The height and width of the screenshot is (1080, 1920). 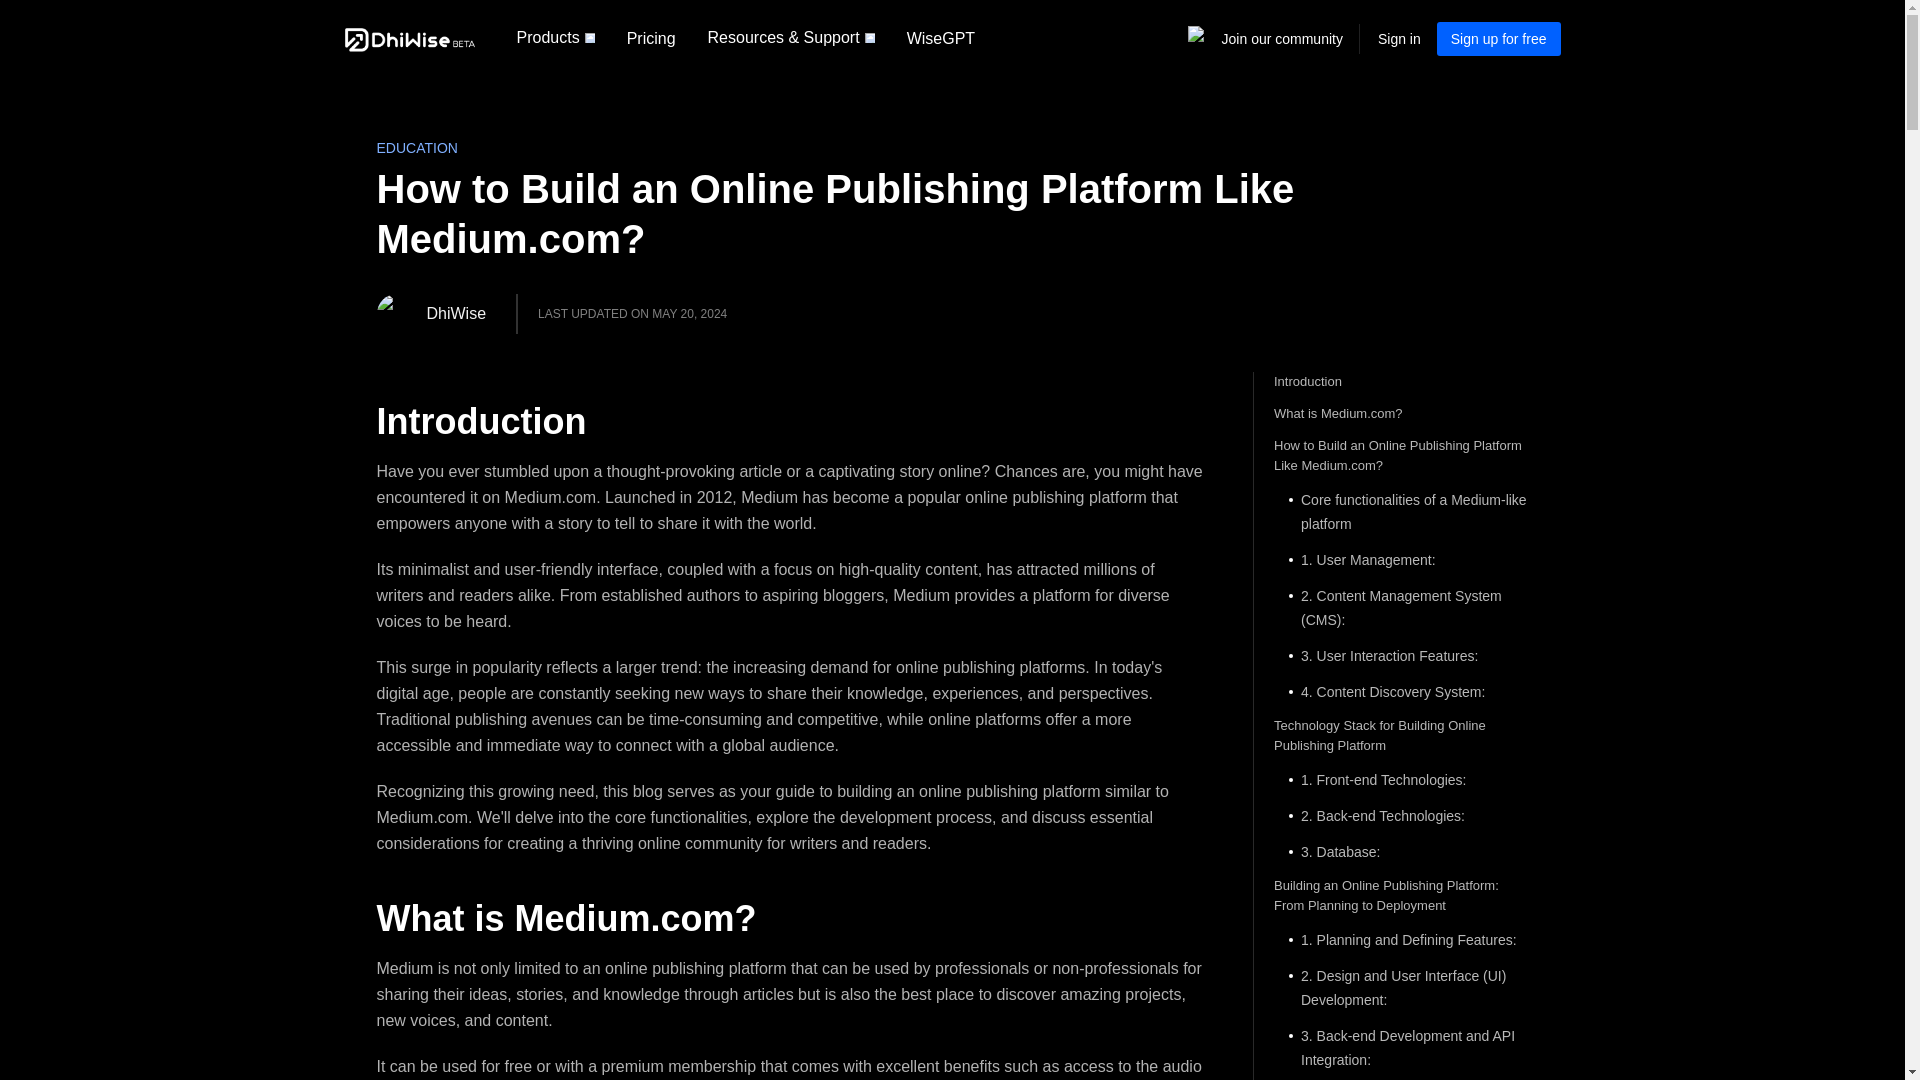 I want to click on Technology Stack for Building Online Publishing Platform, so click(x=1401, y=736).